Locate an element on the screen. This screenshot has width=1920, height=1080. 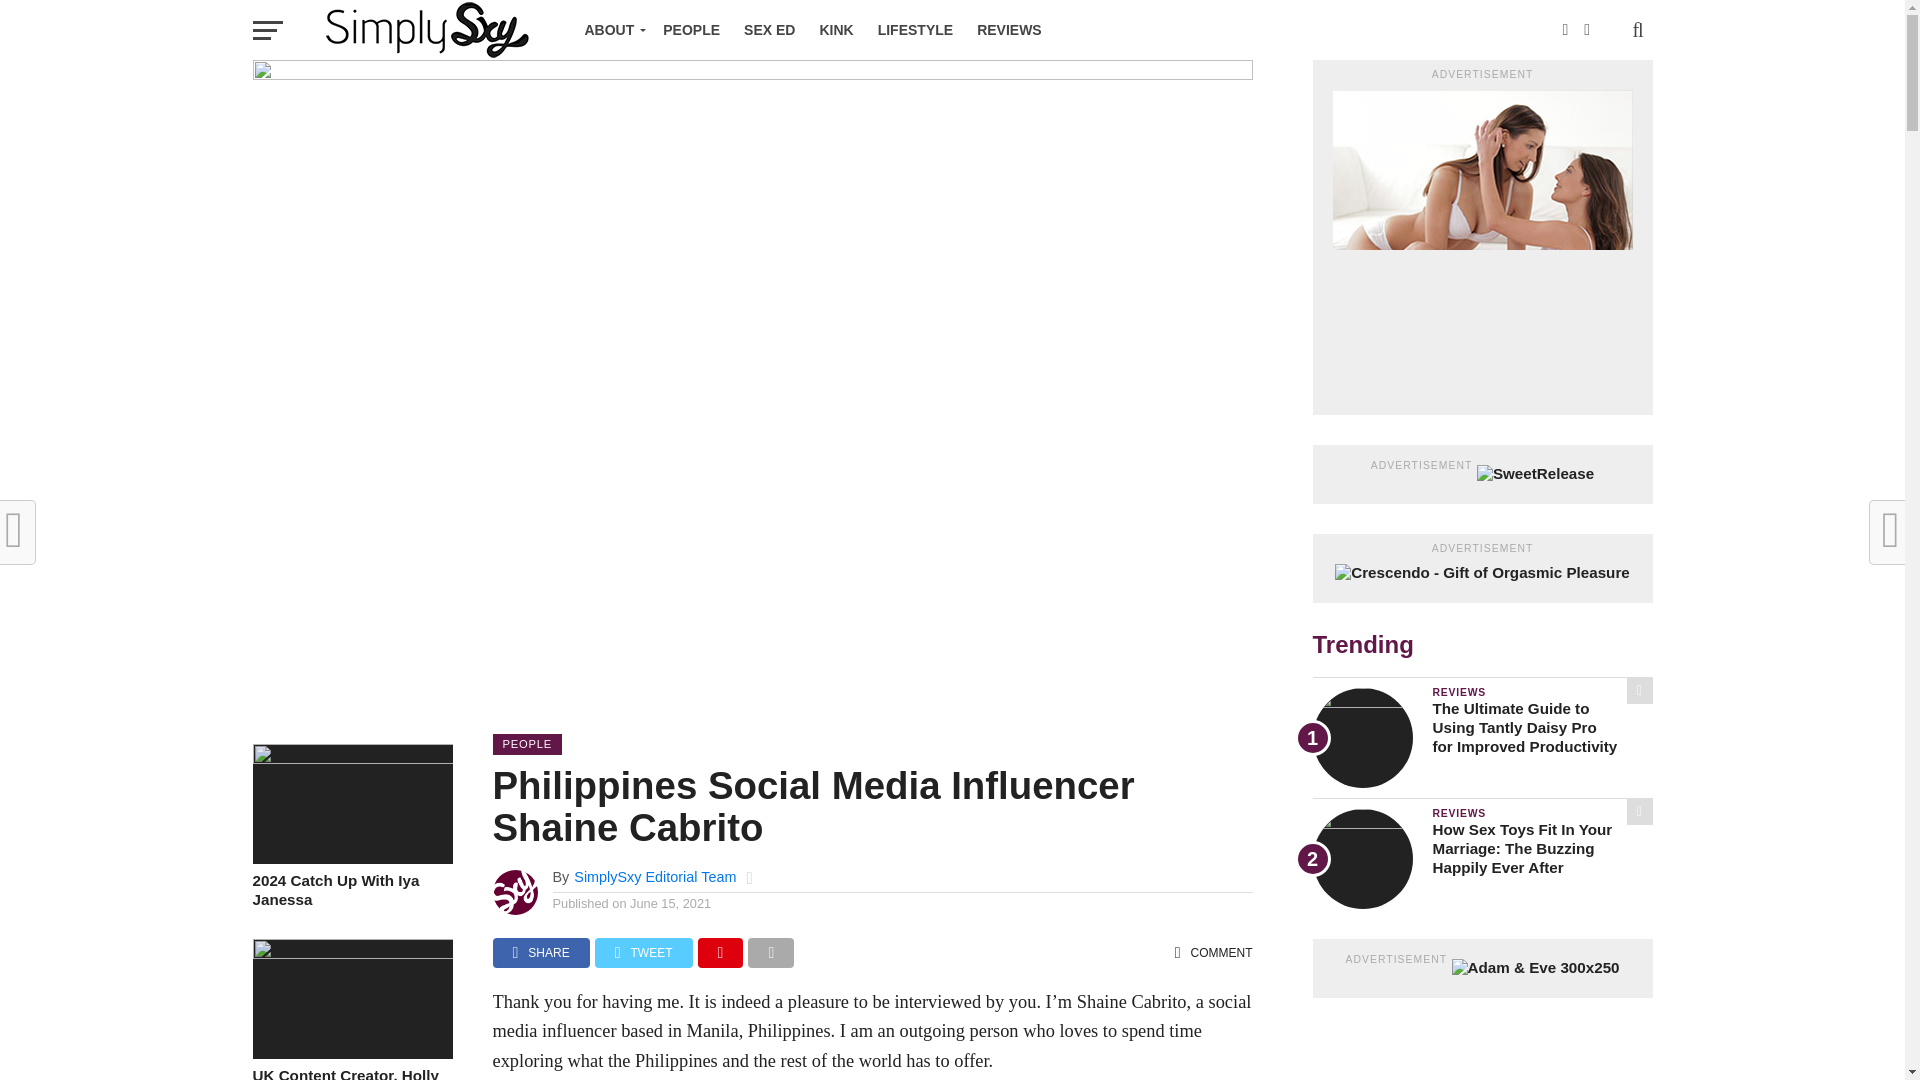
2024 Catch Up With Iya Janessa is located at coordinates (351, 758).